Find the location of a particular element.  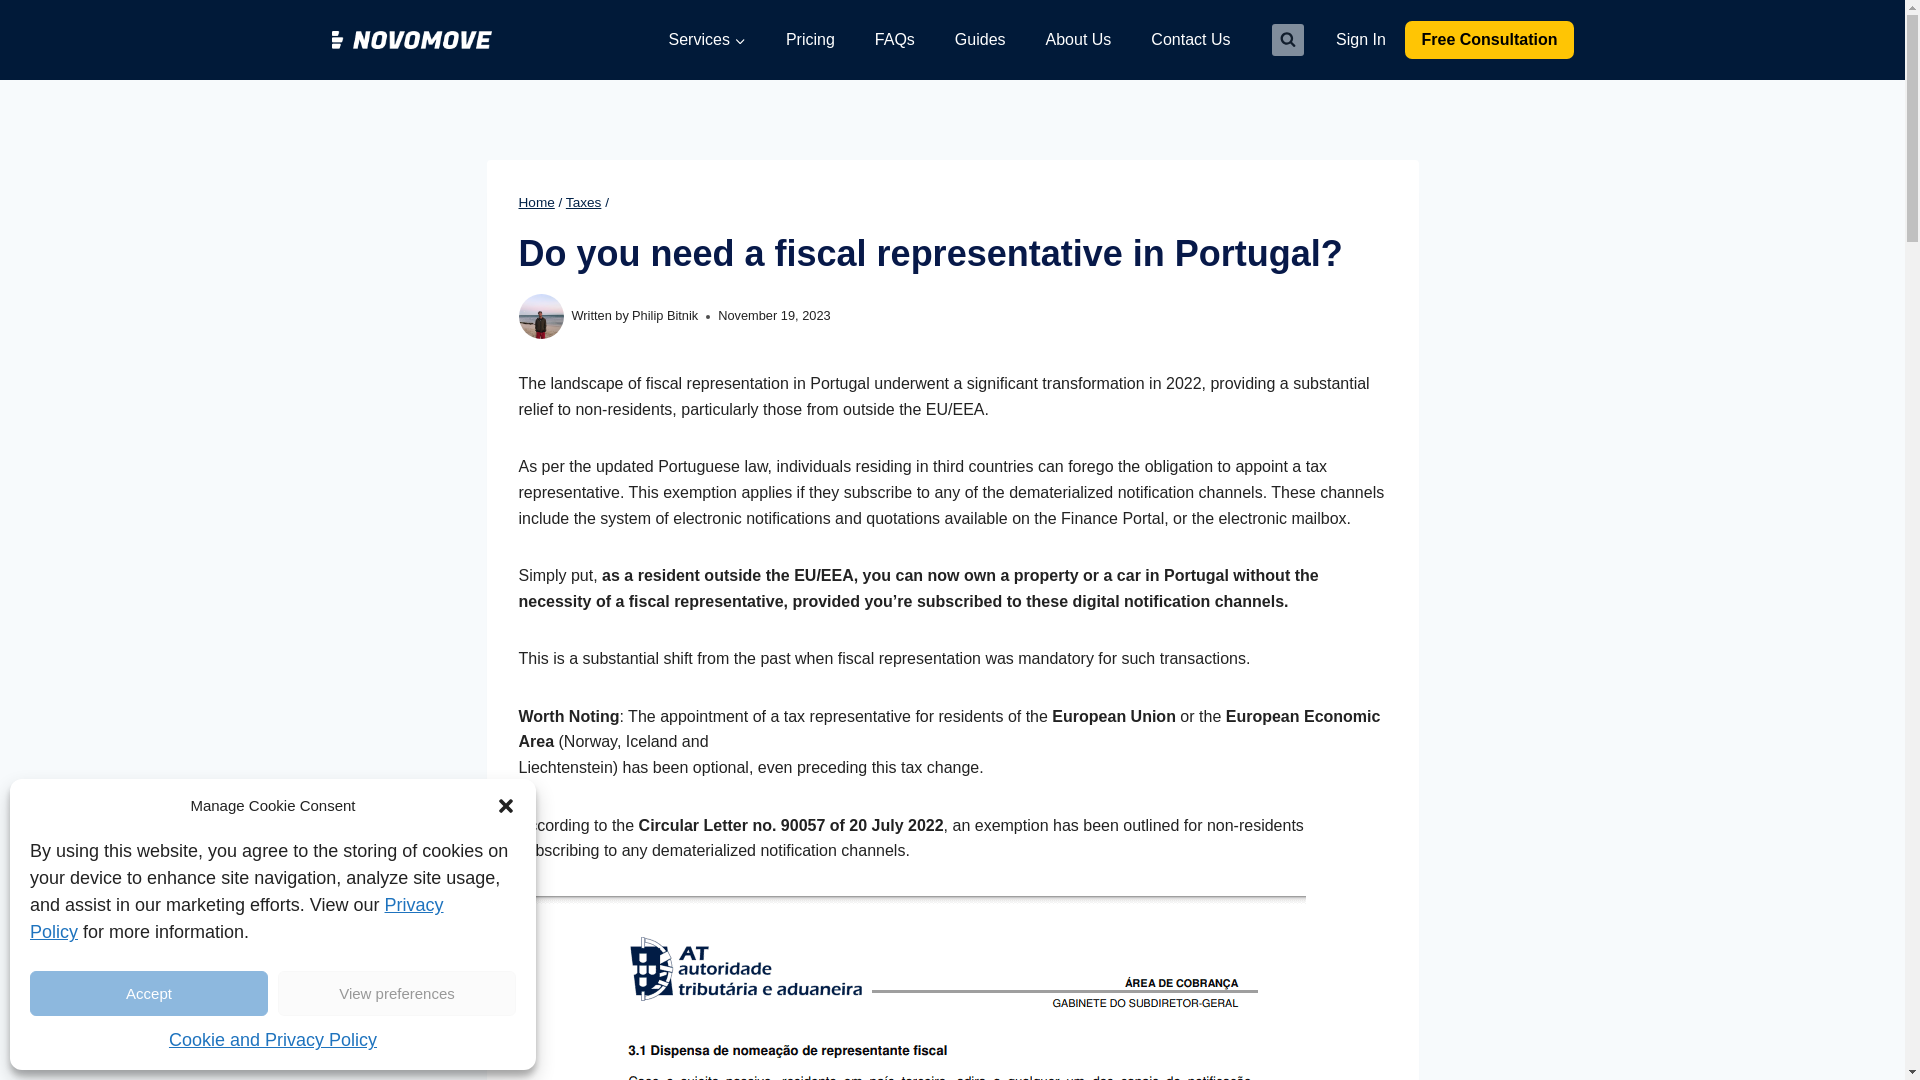

Contact Us is located at coordinates (1190, 40).